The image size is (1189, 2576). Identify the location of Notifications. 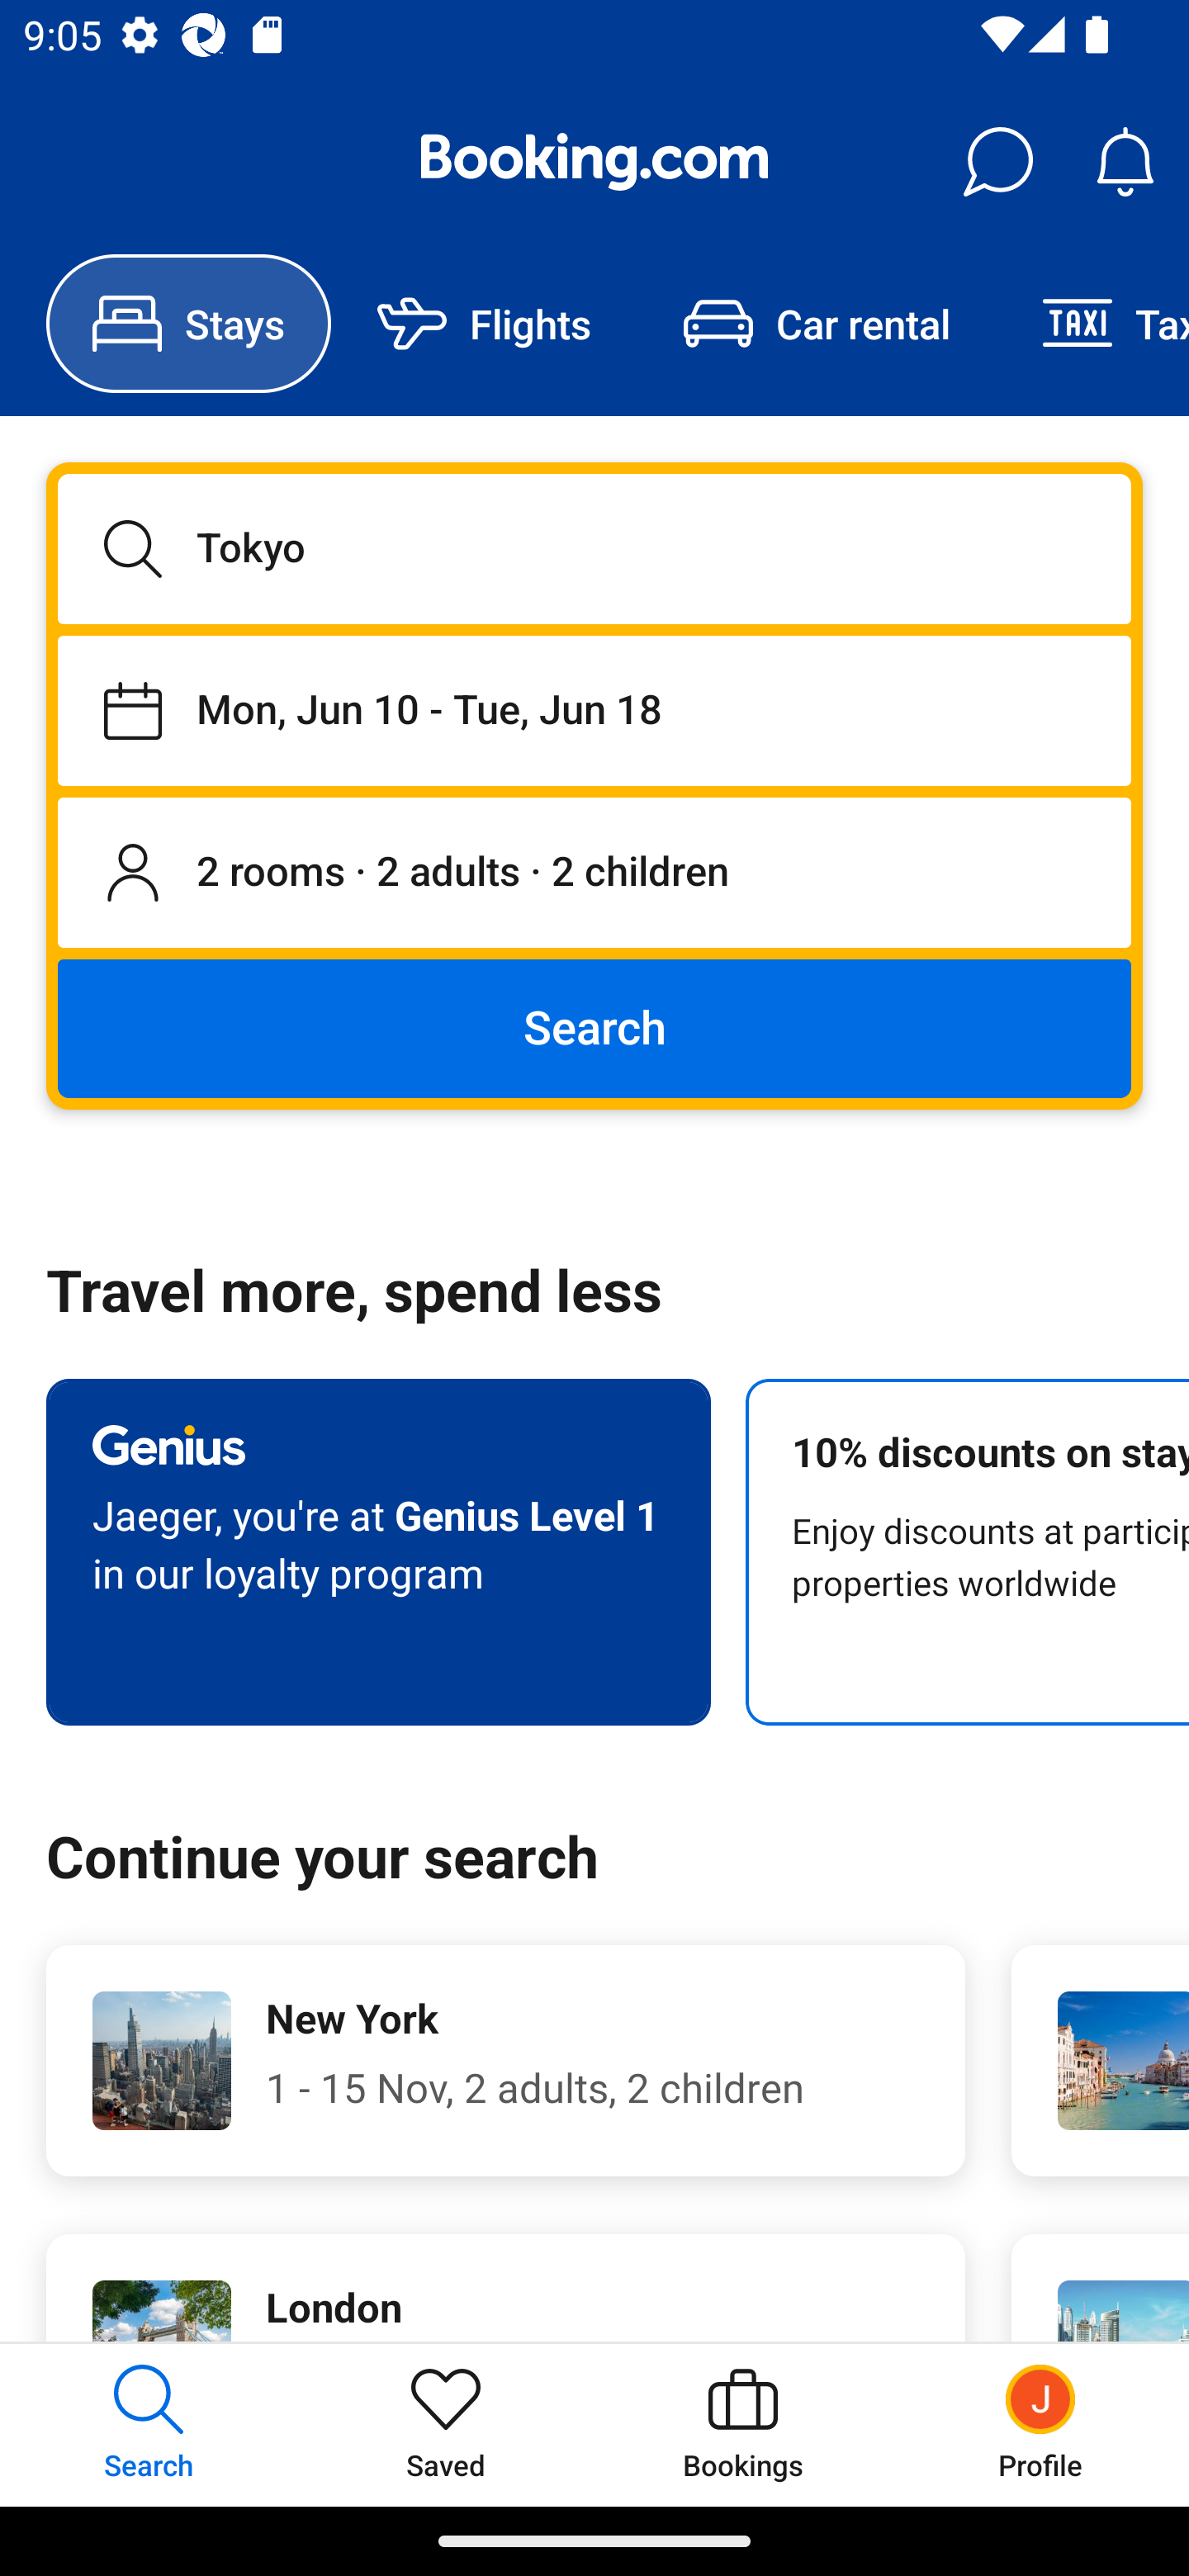
(1125, 162).